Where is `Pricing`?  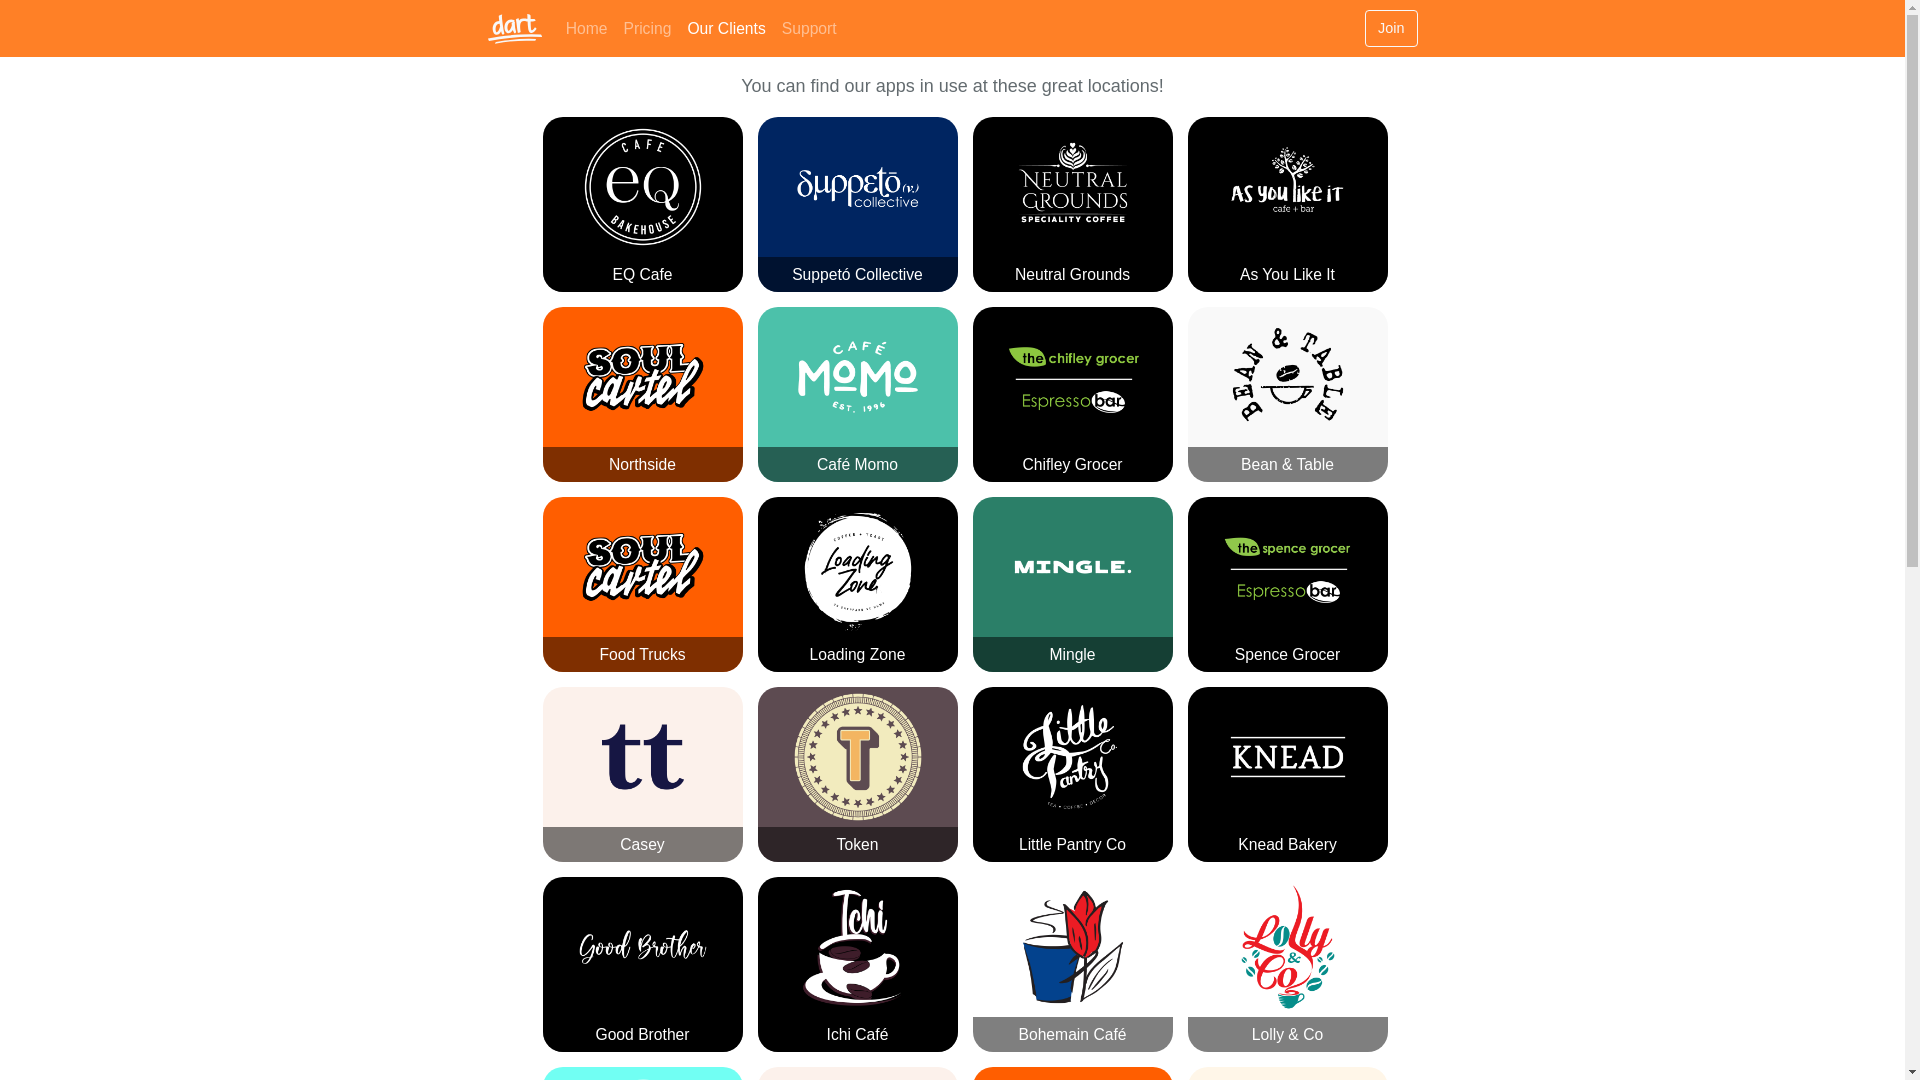 Pricing is located at coordinates (647, 28).